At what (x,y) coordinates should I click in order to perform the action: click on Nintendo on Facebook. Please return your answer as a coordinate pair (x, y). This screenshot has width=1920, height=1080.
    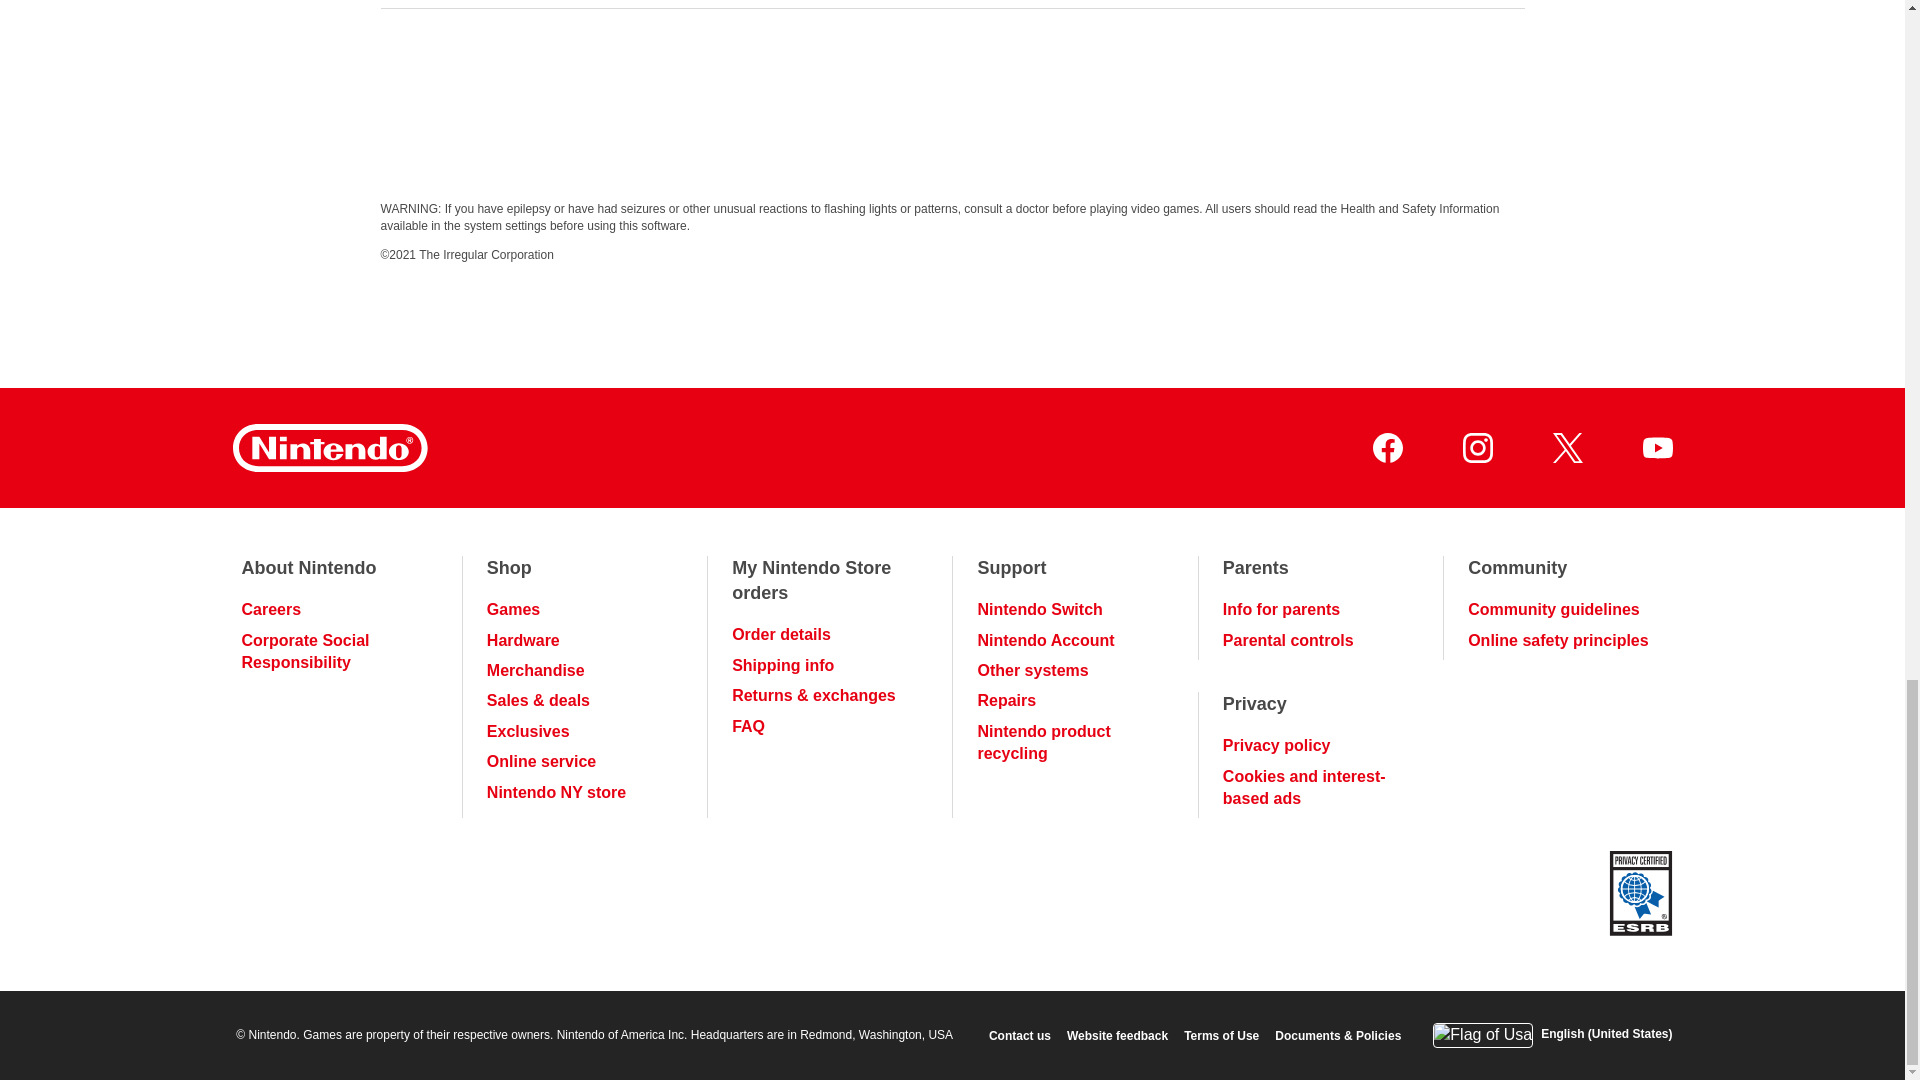
    Looking at the image, I should click on (1386, 448).